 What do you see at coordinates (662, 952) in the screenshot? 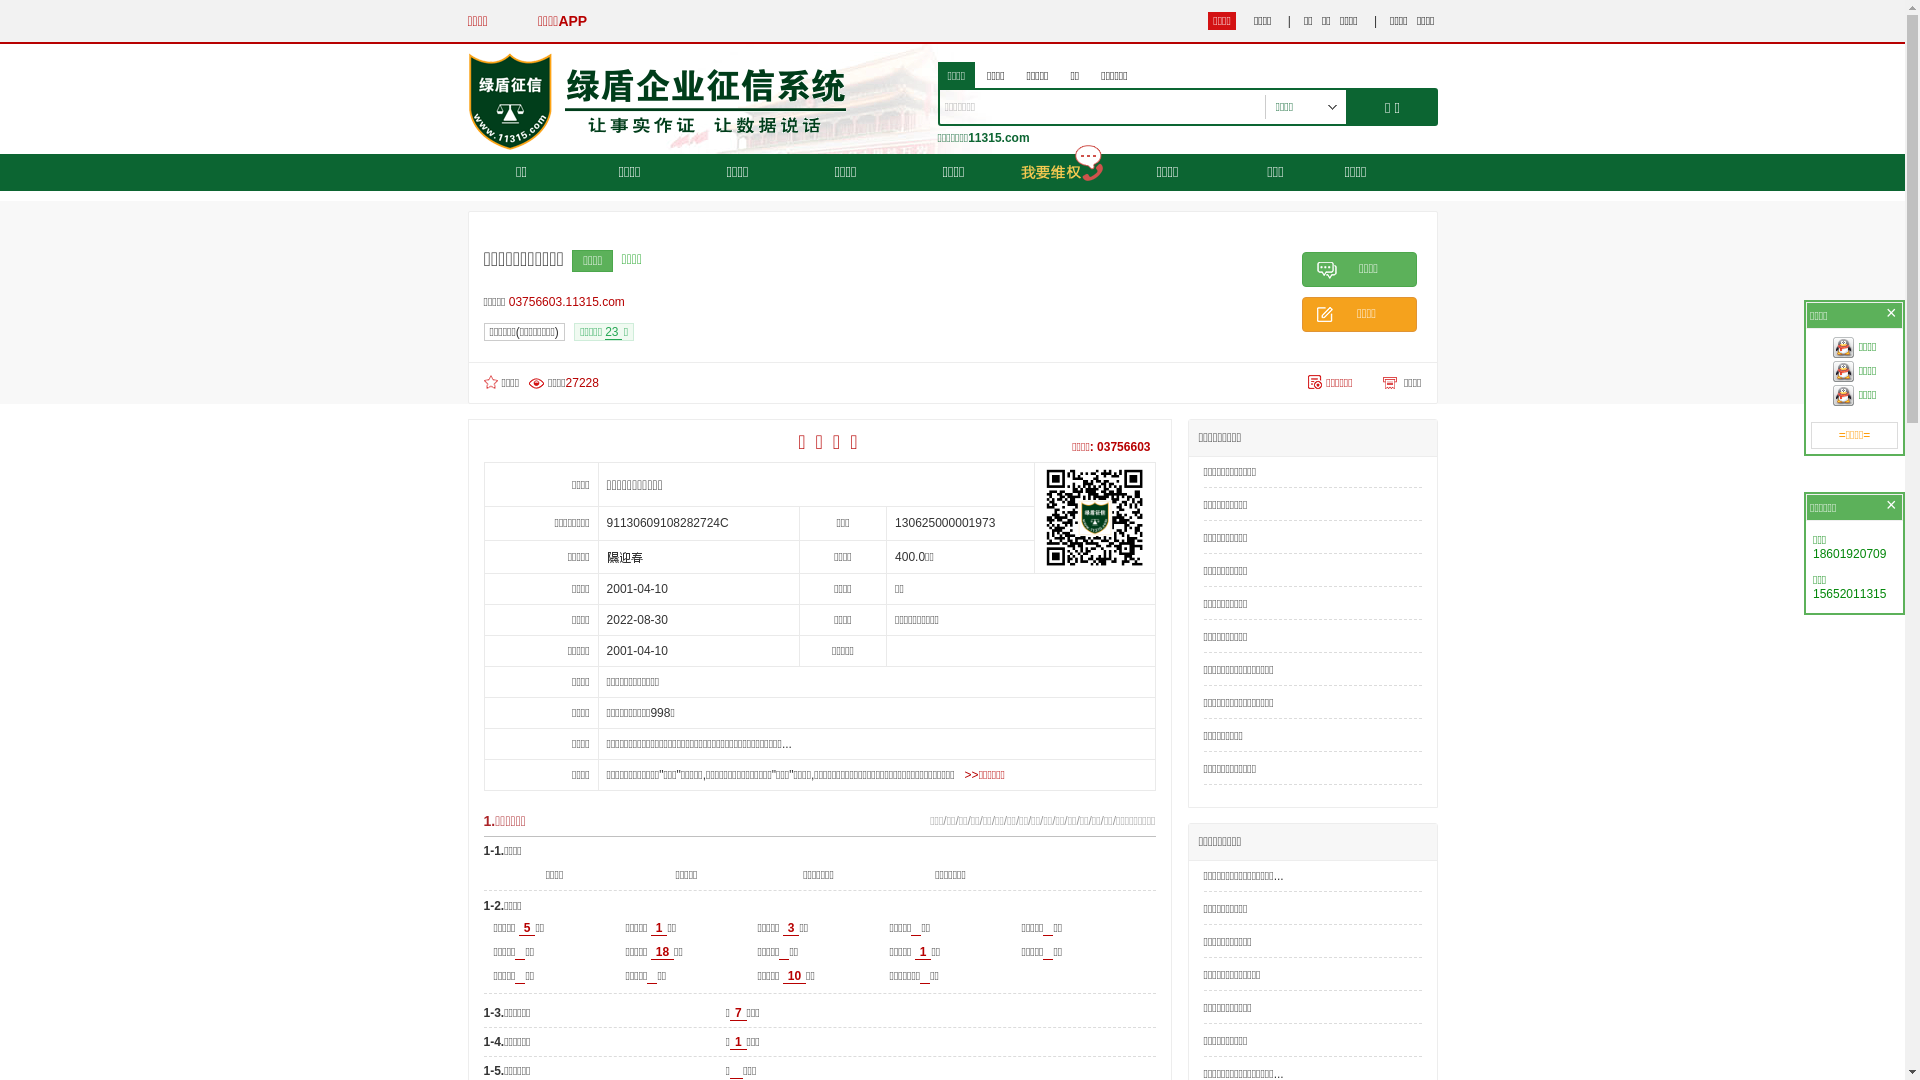
I see `18` at bounding box center [662, 952].